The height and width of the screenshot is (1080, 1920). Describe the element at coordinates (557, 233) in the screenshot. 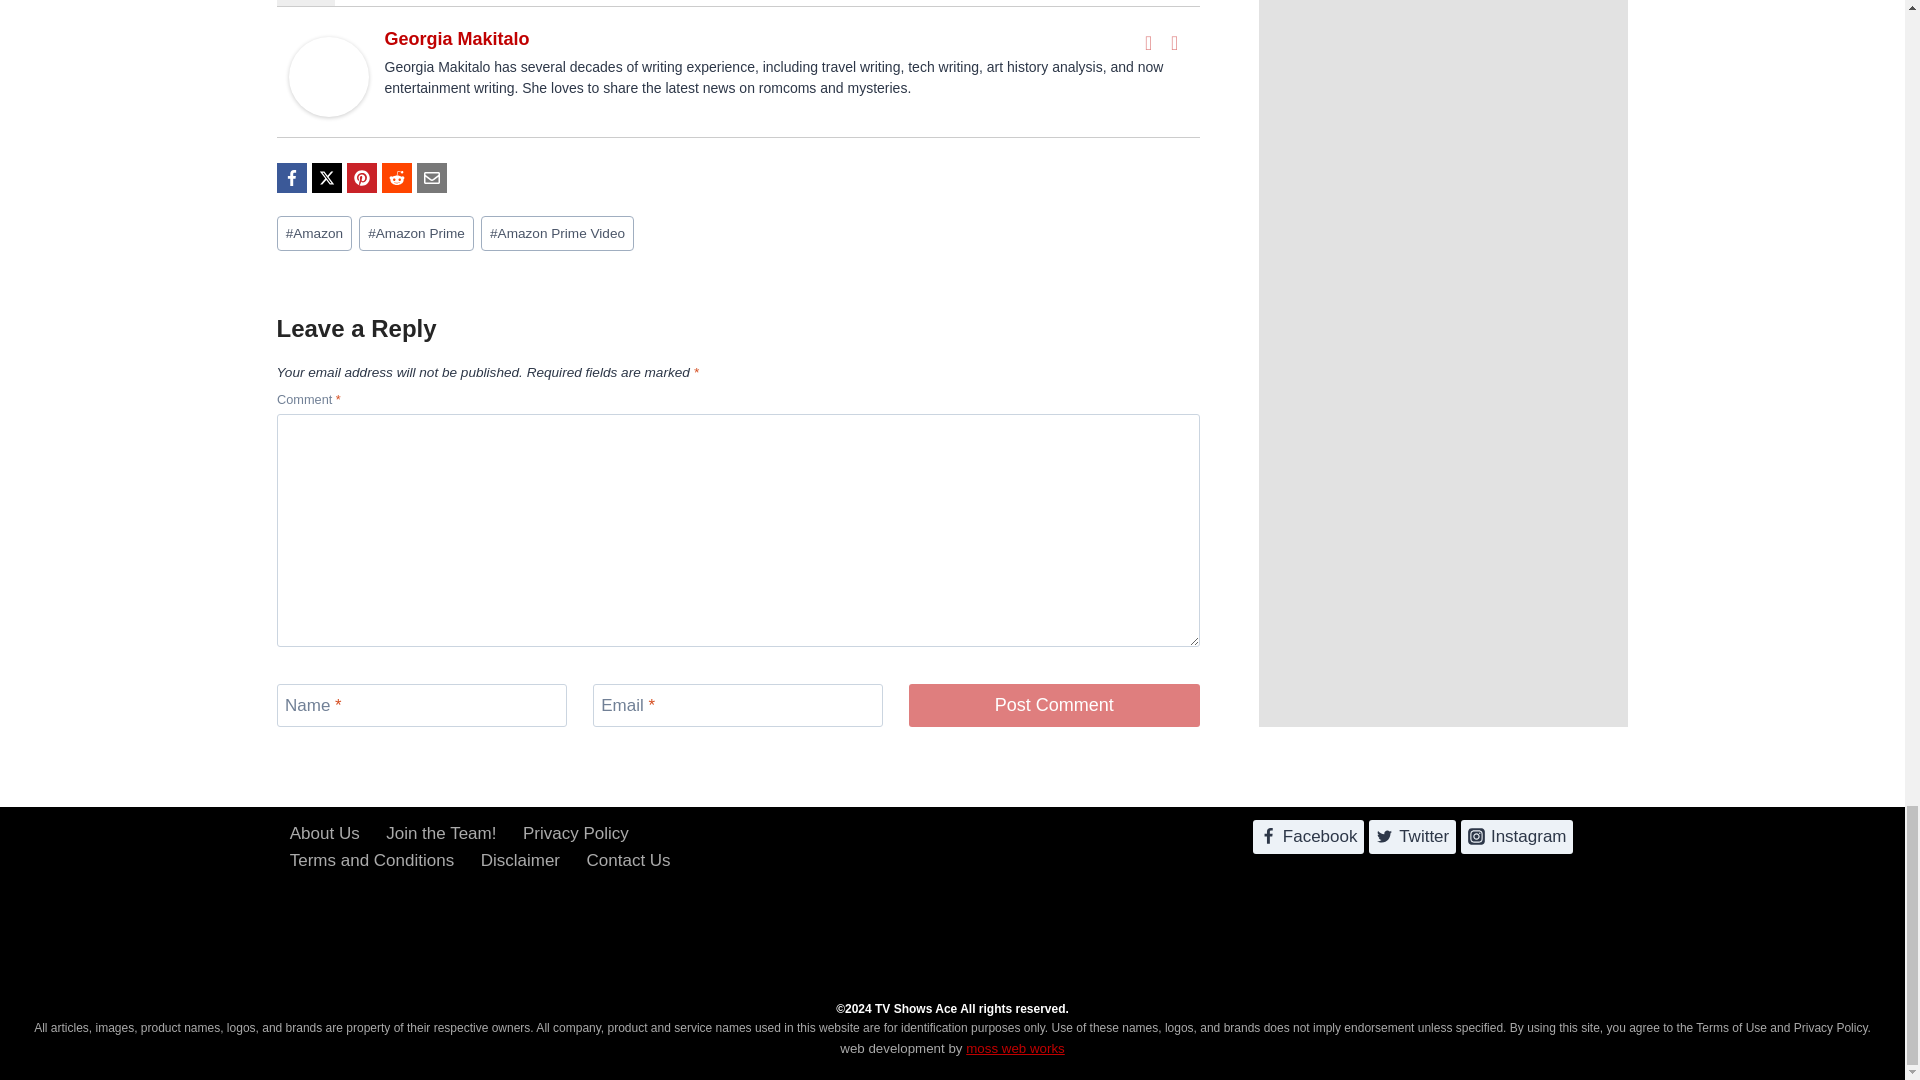

I see `Amazon Prime Video` at that location.